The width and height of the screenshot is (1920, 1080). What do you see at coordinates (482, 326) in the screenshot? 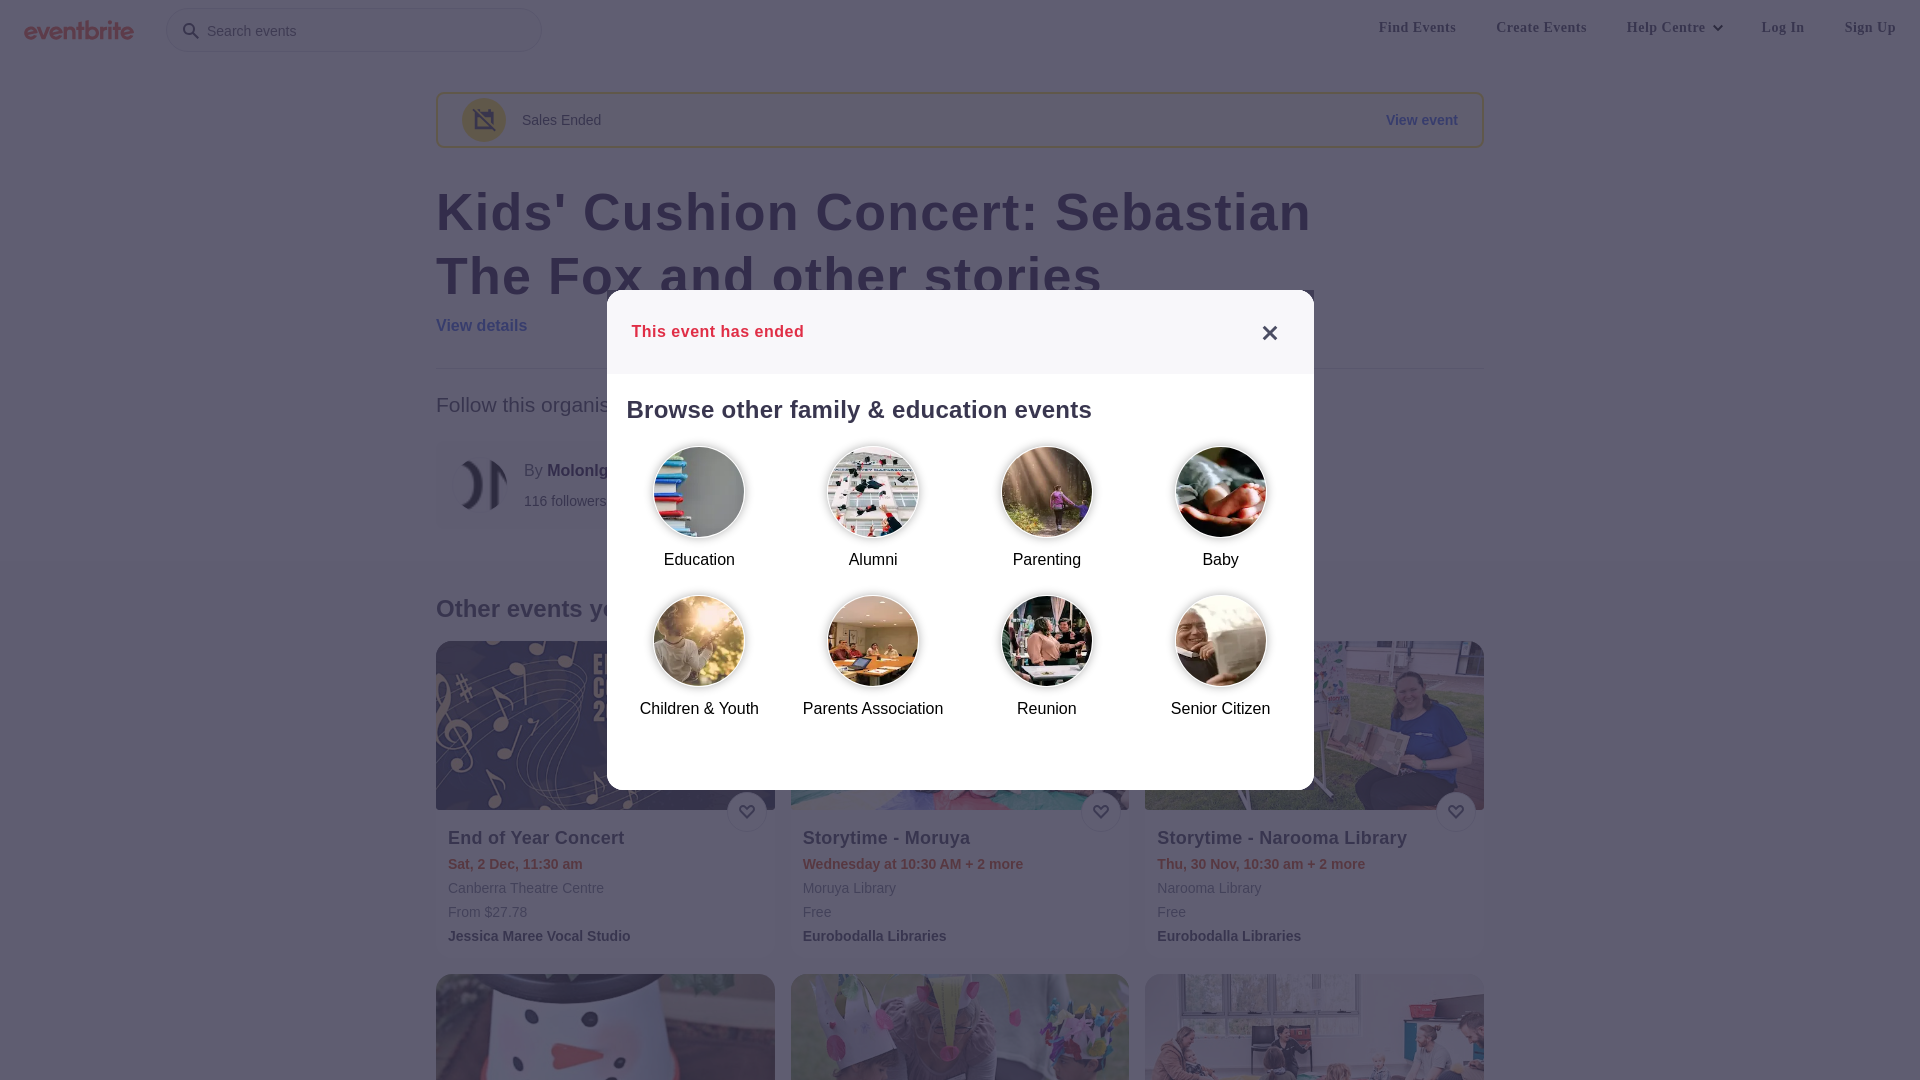
I see `View details` at bounding box center [482, 326].